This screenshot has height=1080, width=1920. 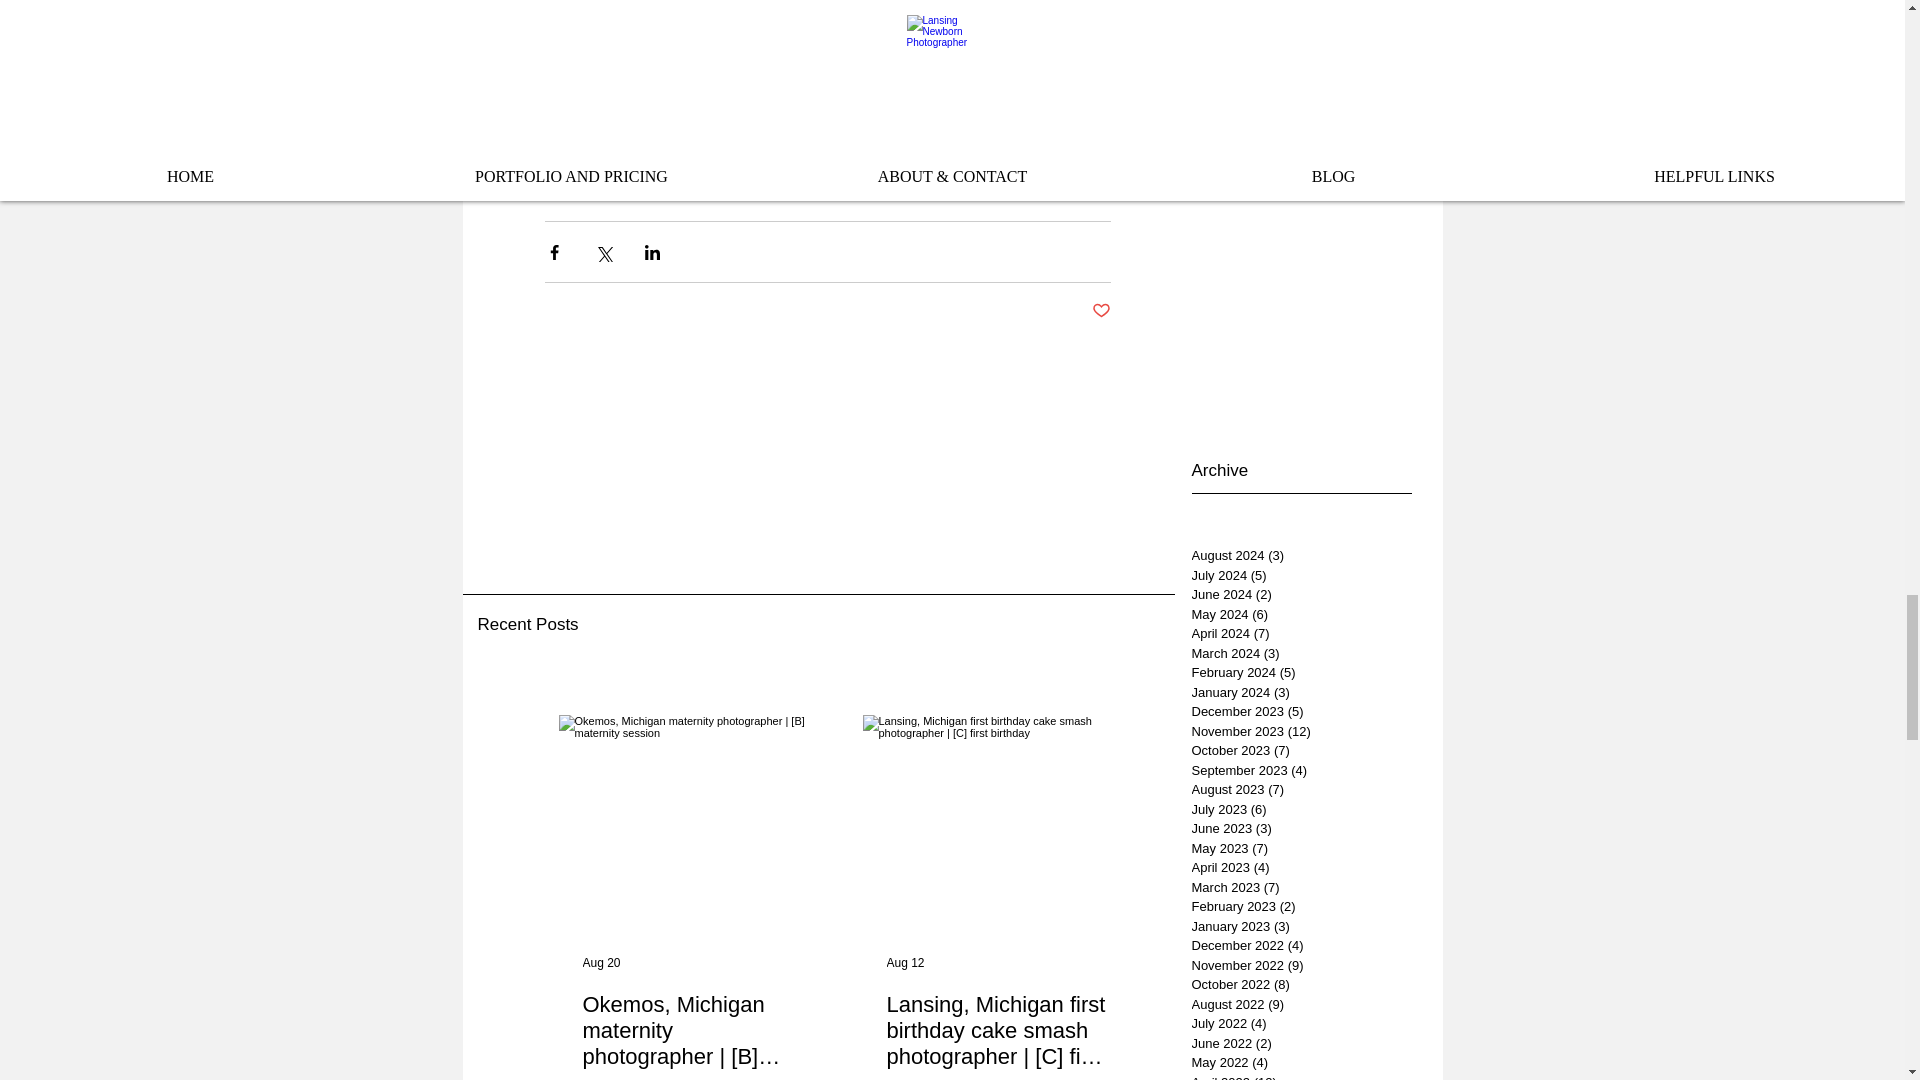 I want to click on dad and baby pose, so click(x=598, y=184).